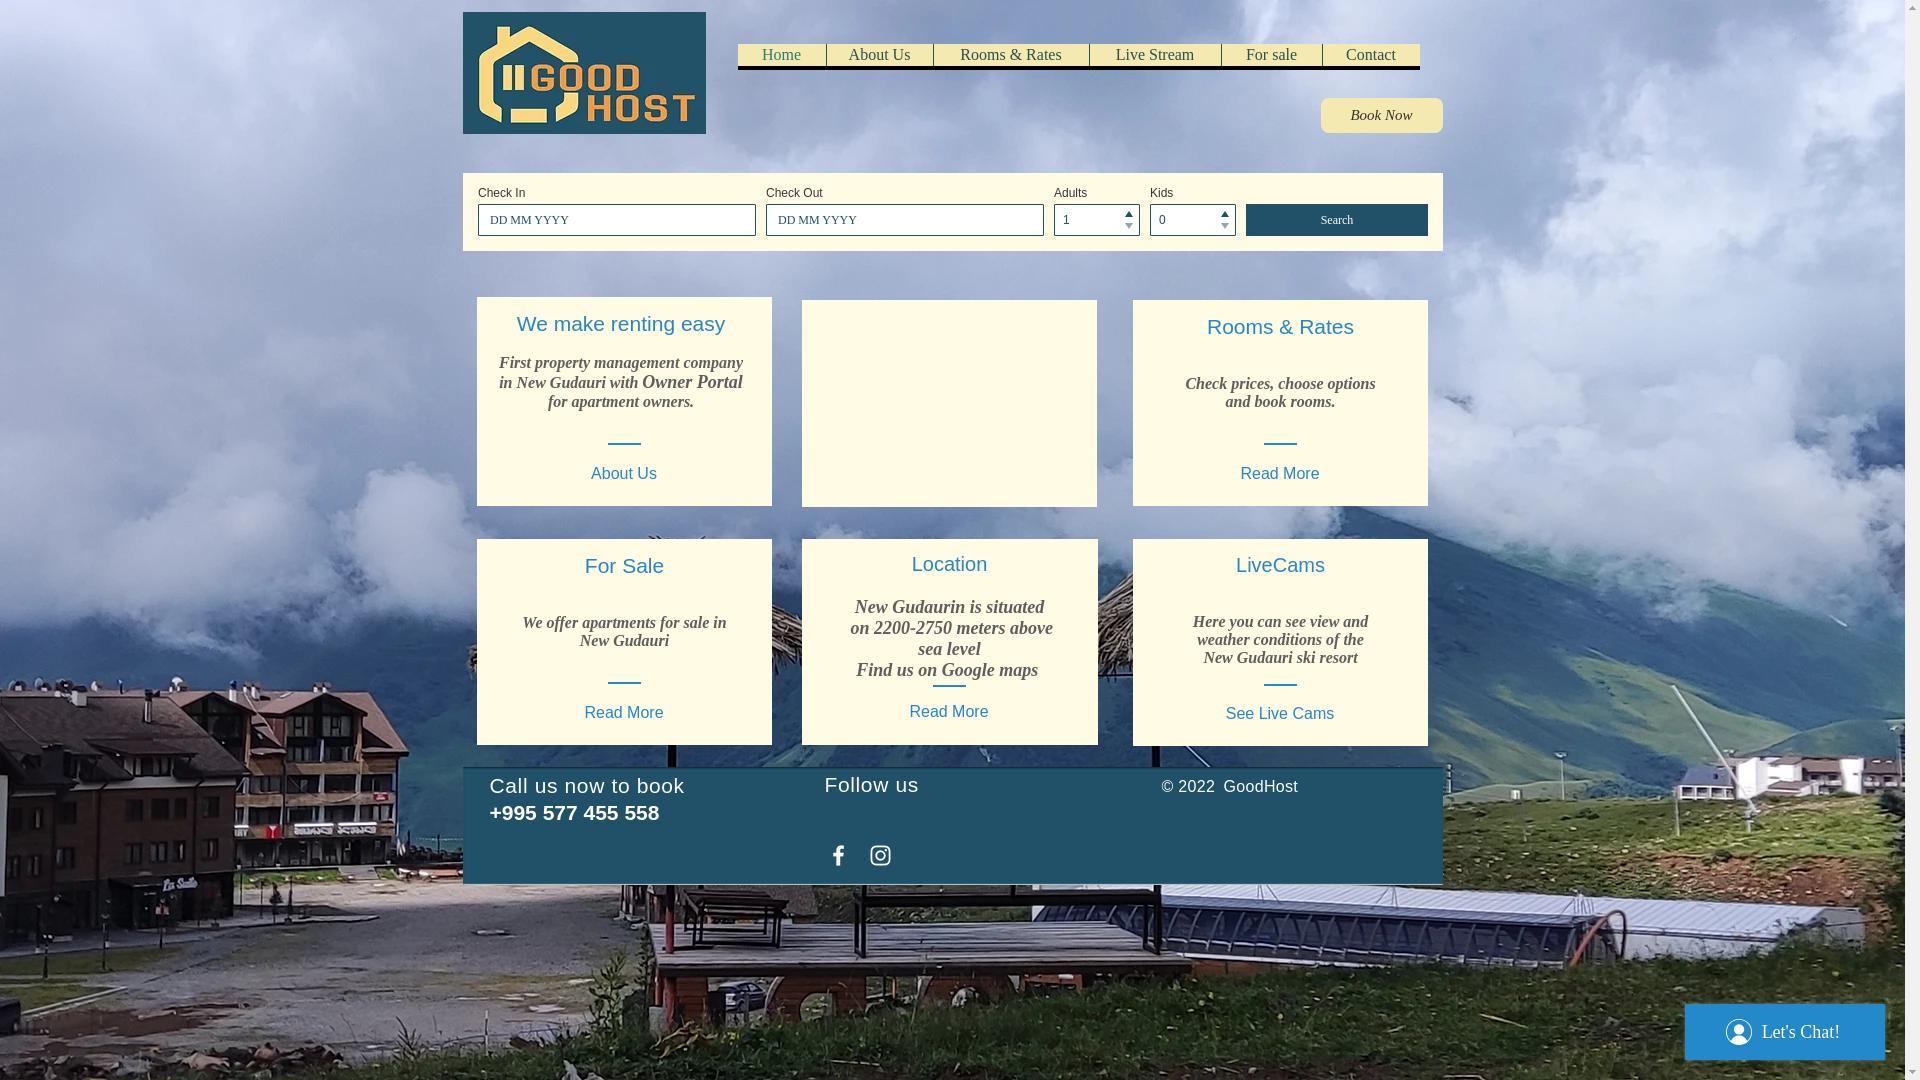  I want to click on See Live Cams, so click(1279, 714).